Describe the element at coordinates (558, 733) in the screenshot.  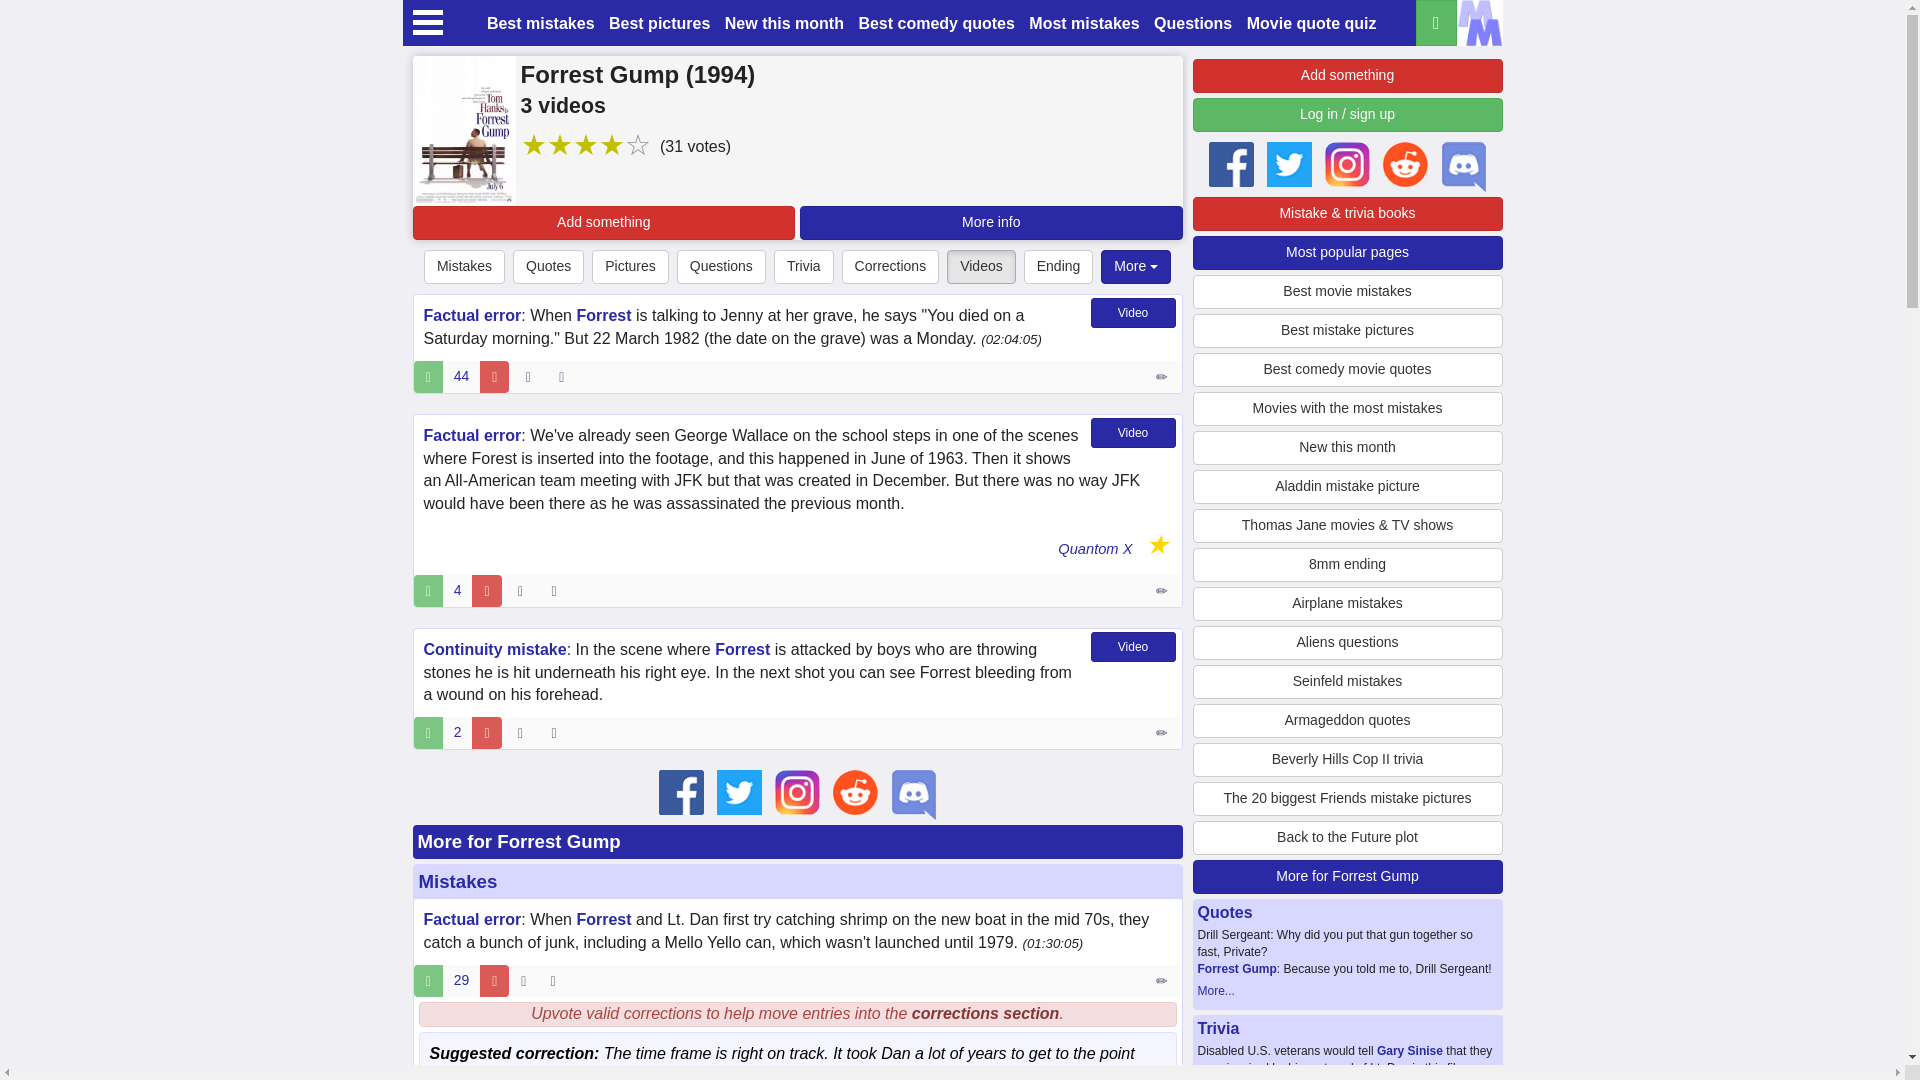
I see `Share this entry` at that location.